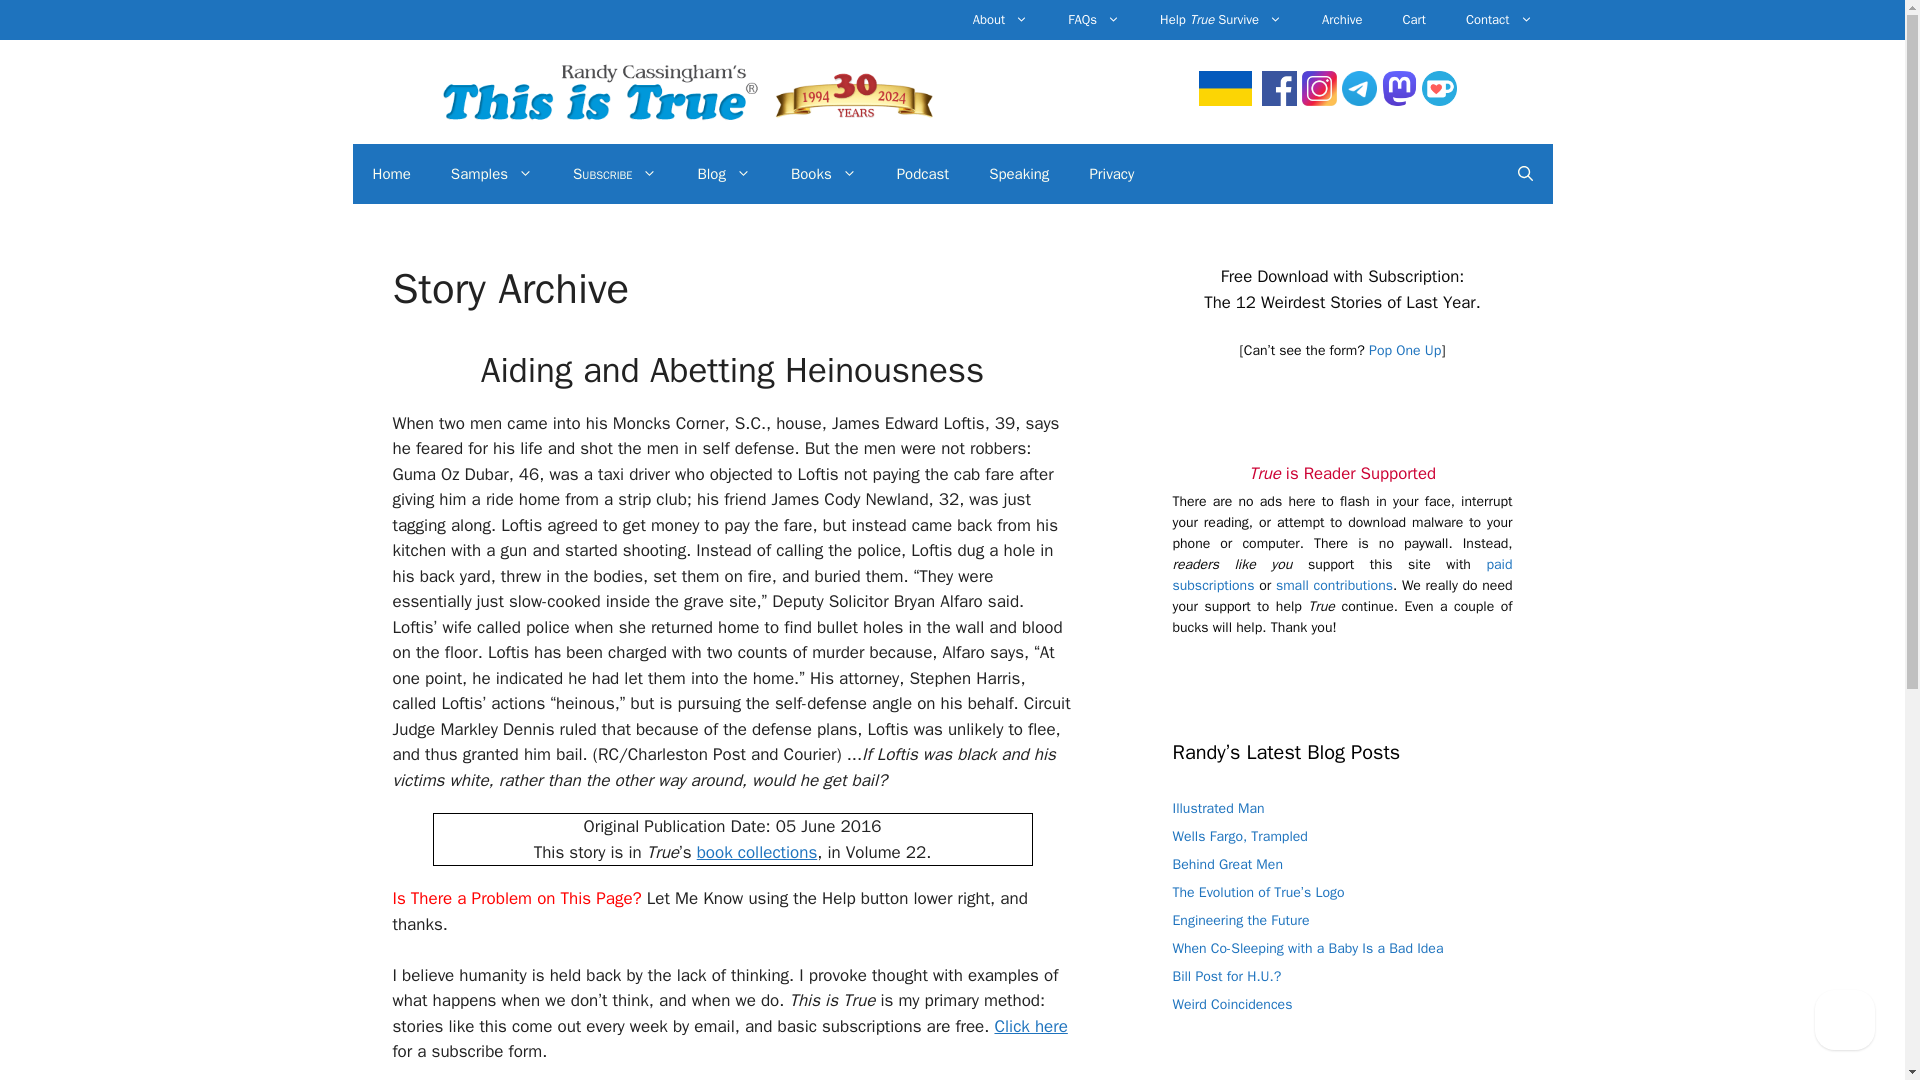 This screenshot has width=1920, height=1080. Describe the element at coordinates (1318, 100) in the screenshot. I see `TRUE on Instagram` at that location.